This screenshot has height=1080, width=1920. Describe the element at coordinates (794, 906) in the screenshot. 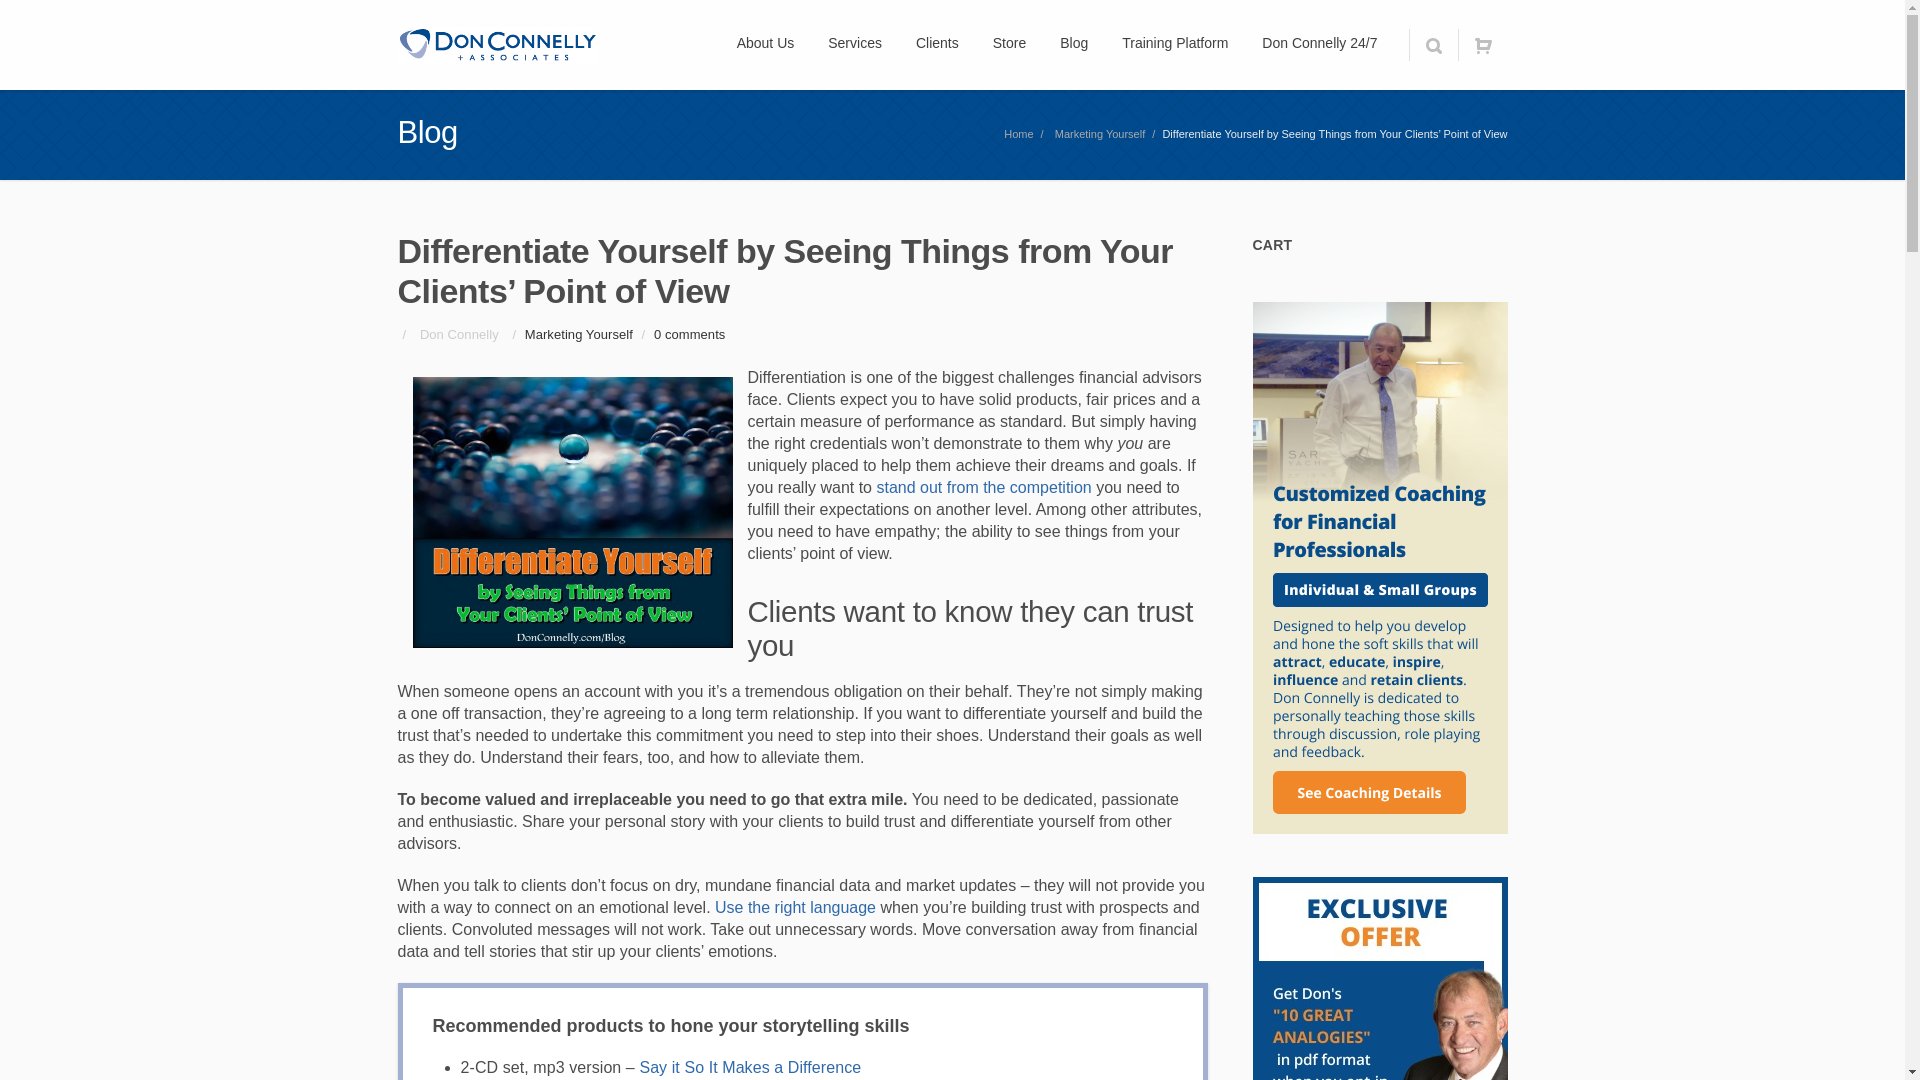

I see `communicate as intended` at that location.